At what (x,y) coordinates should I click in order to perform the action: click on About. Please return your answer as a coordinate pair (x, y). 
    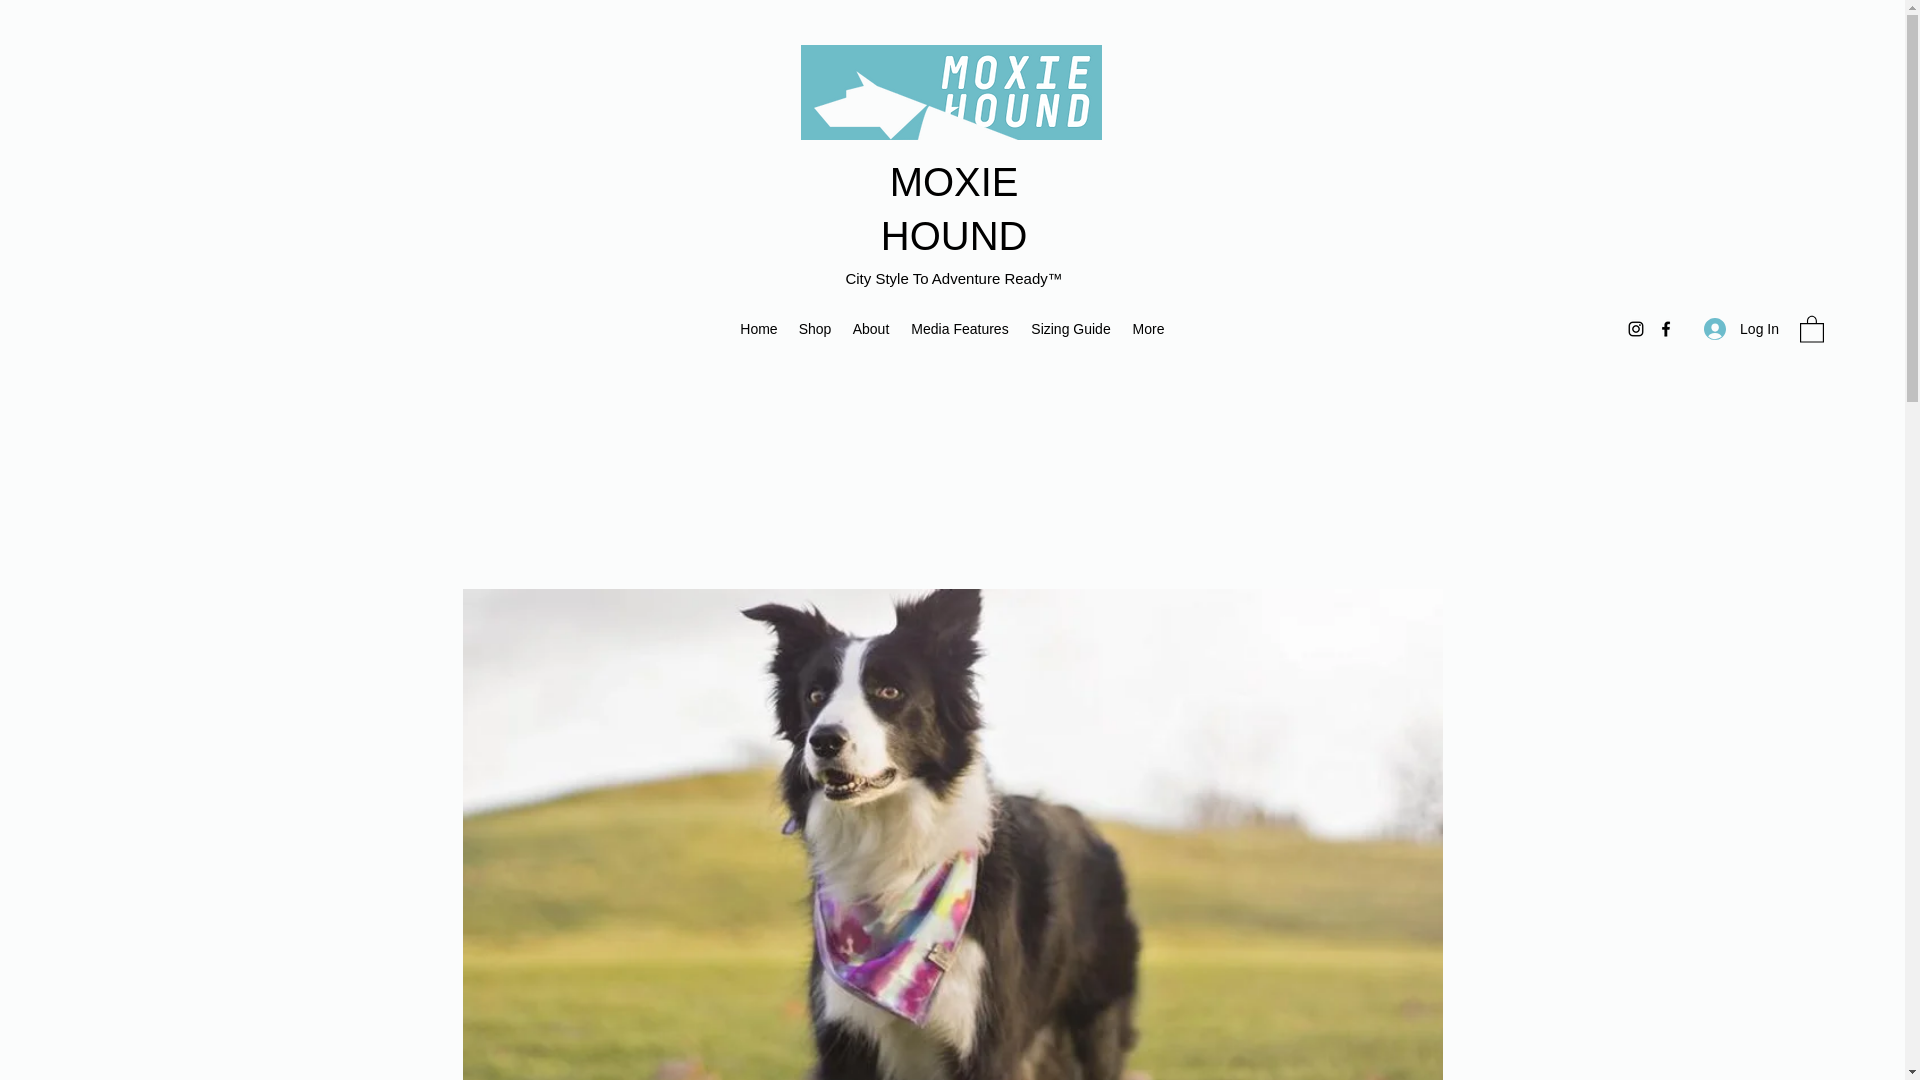
    Looking at the image, I should click on (871, 329).